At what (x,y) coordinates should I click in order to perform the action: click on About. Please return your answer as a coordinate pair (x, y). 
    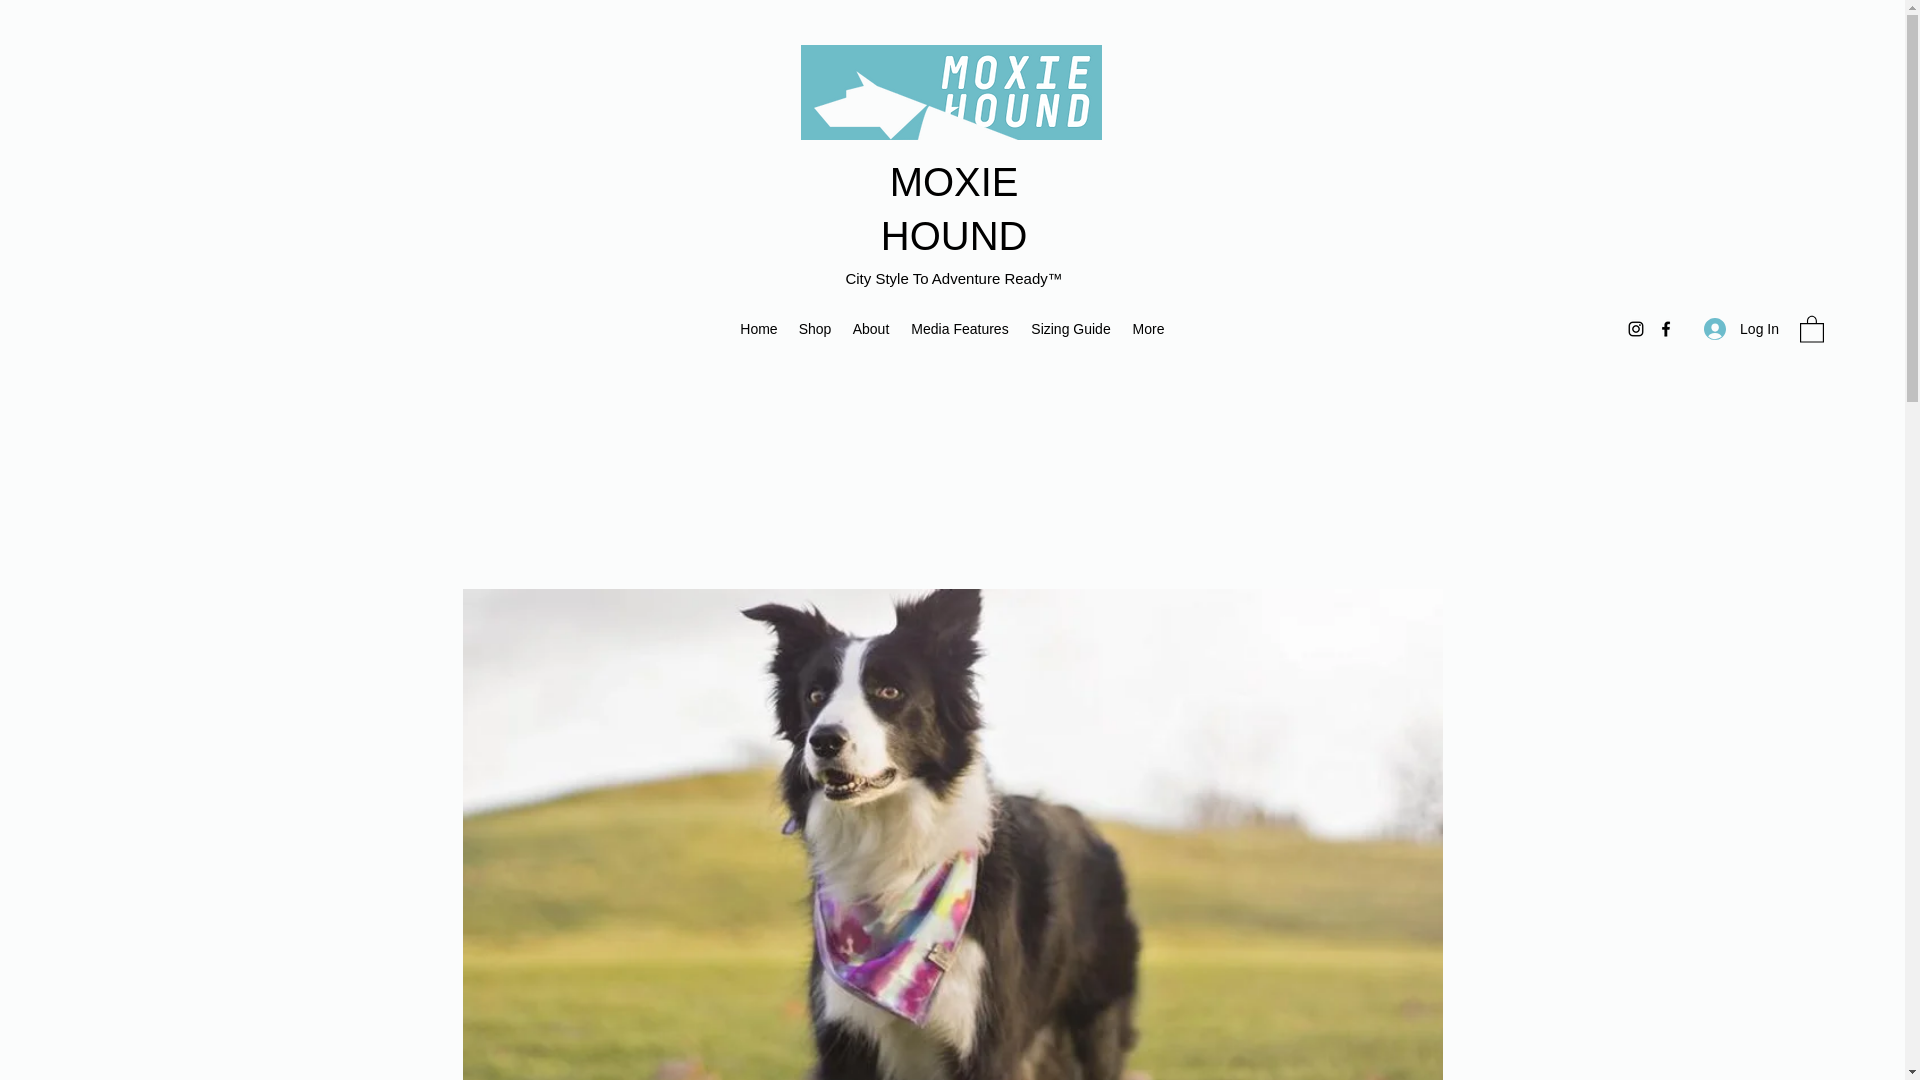
    Looking at the image, I should click on (871, 329).